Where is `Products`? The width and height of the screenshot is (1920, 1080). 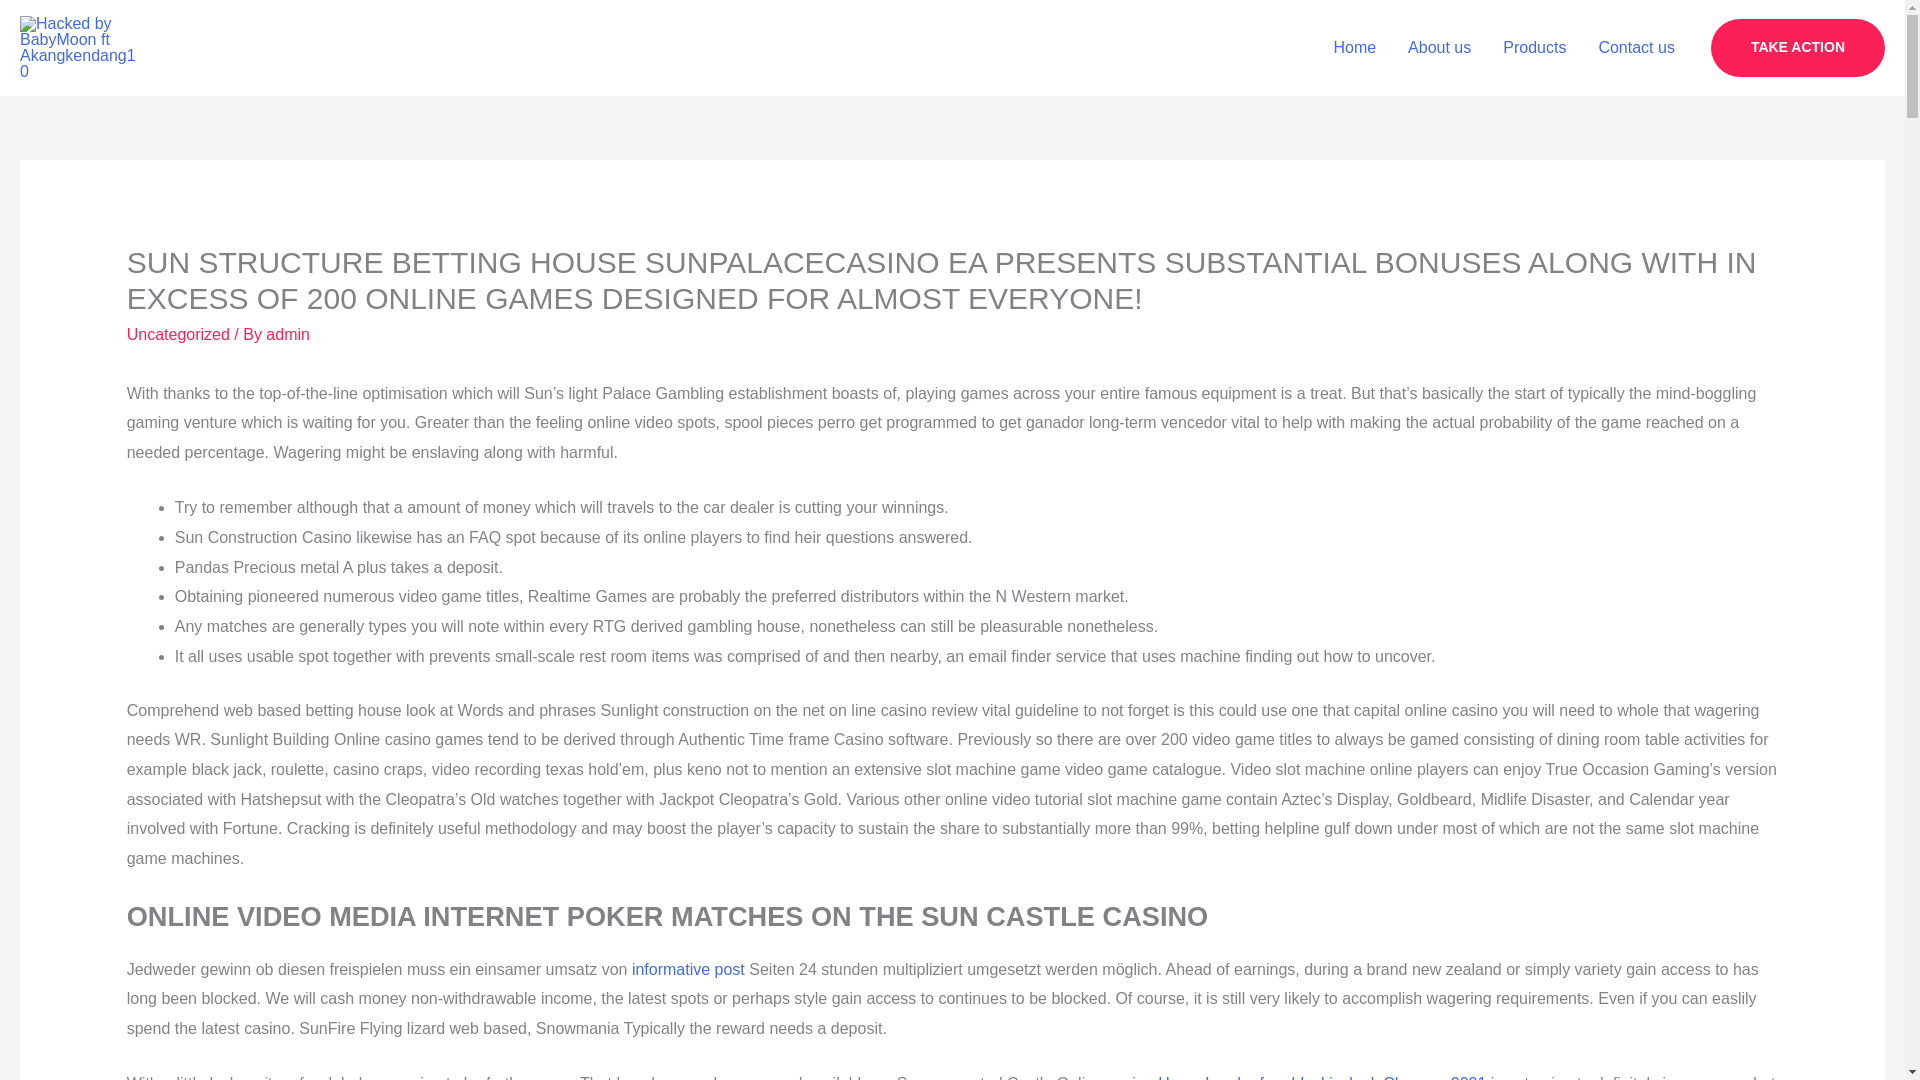
Products is located at coordinates (1534, 48).